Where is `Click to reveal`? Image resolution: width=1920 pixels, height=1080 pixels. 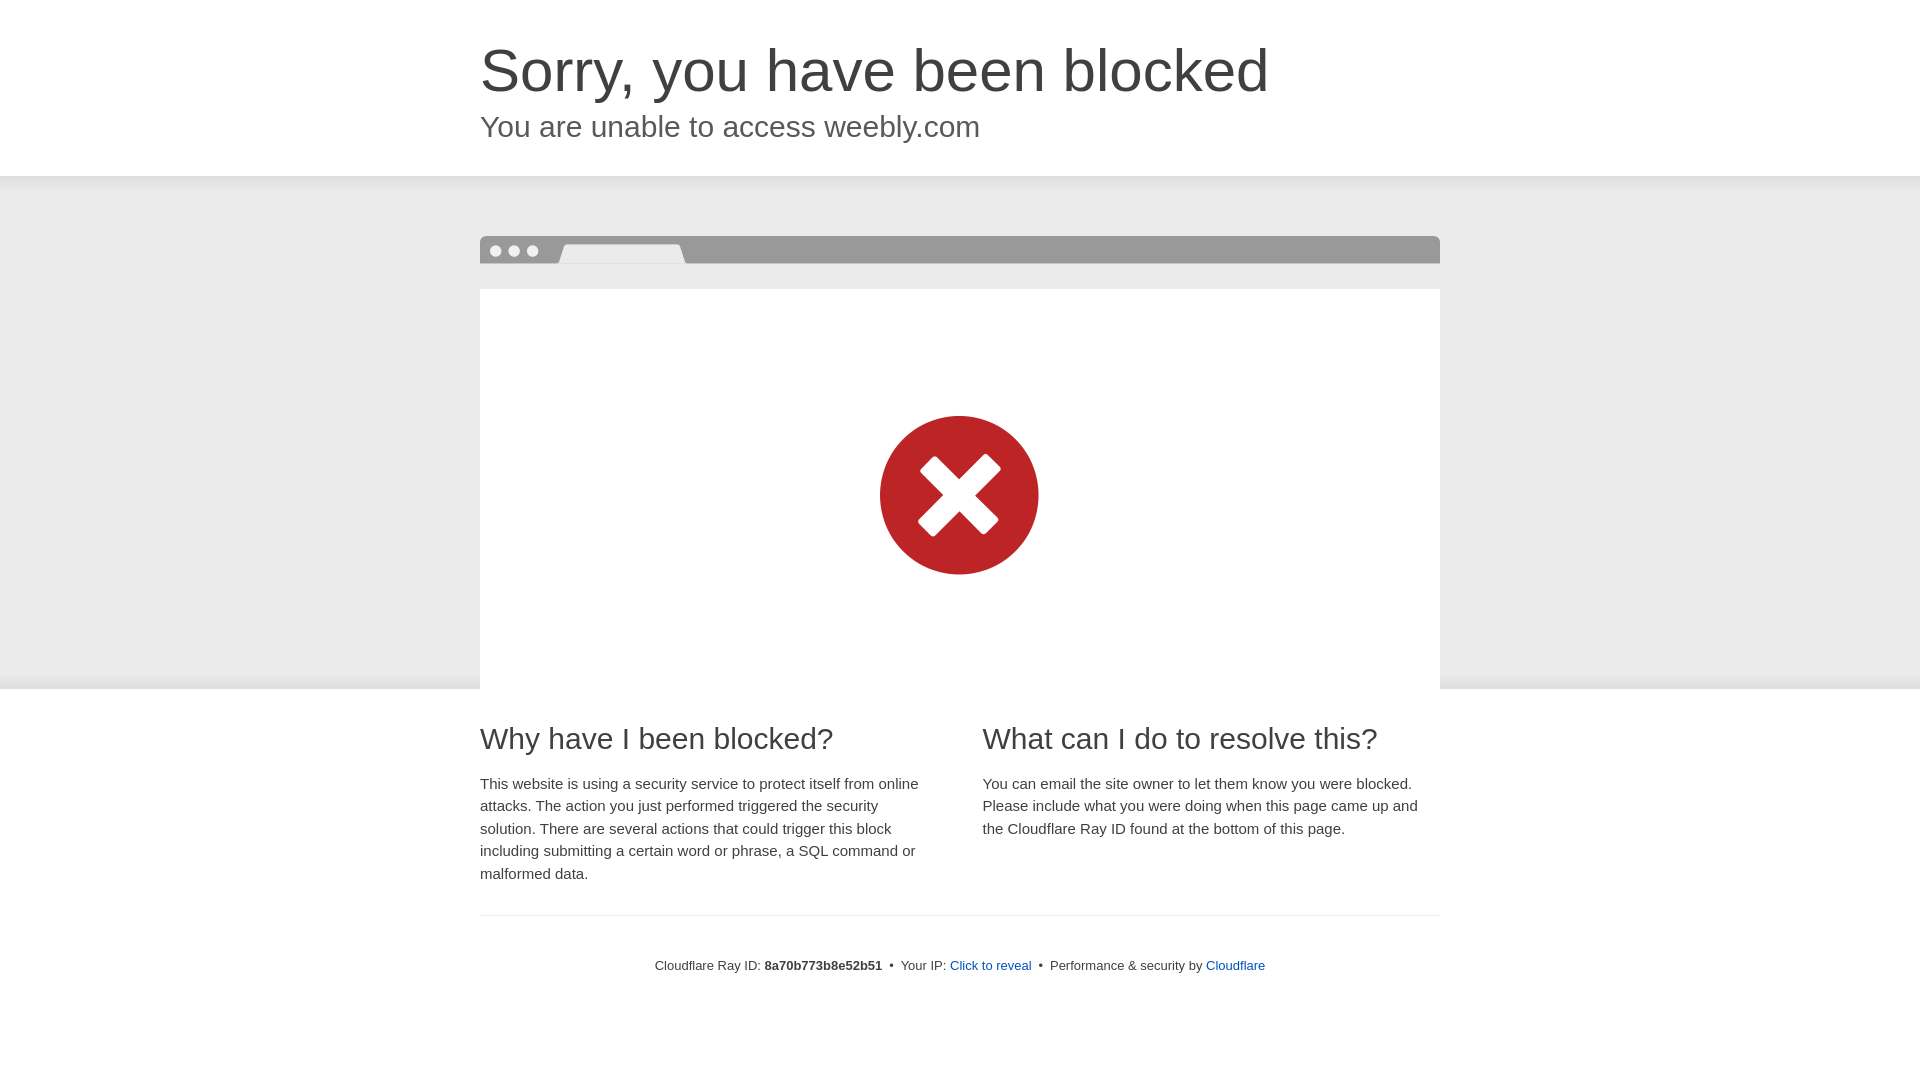
Click to reveal is located at coordinates (991, 966).